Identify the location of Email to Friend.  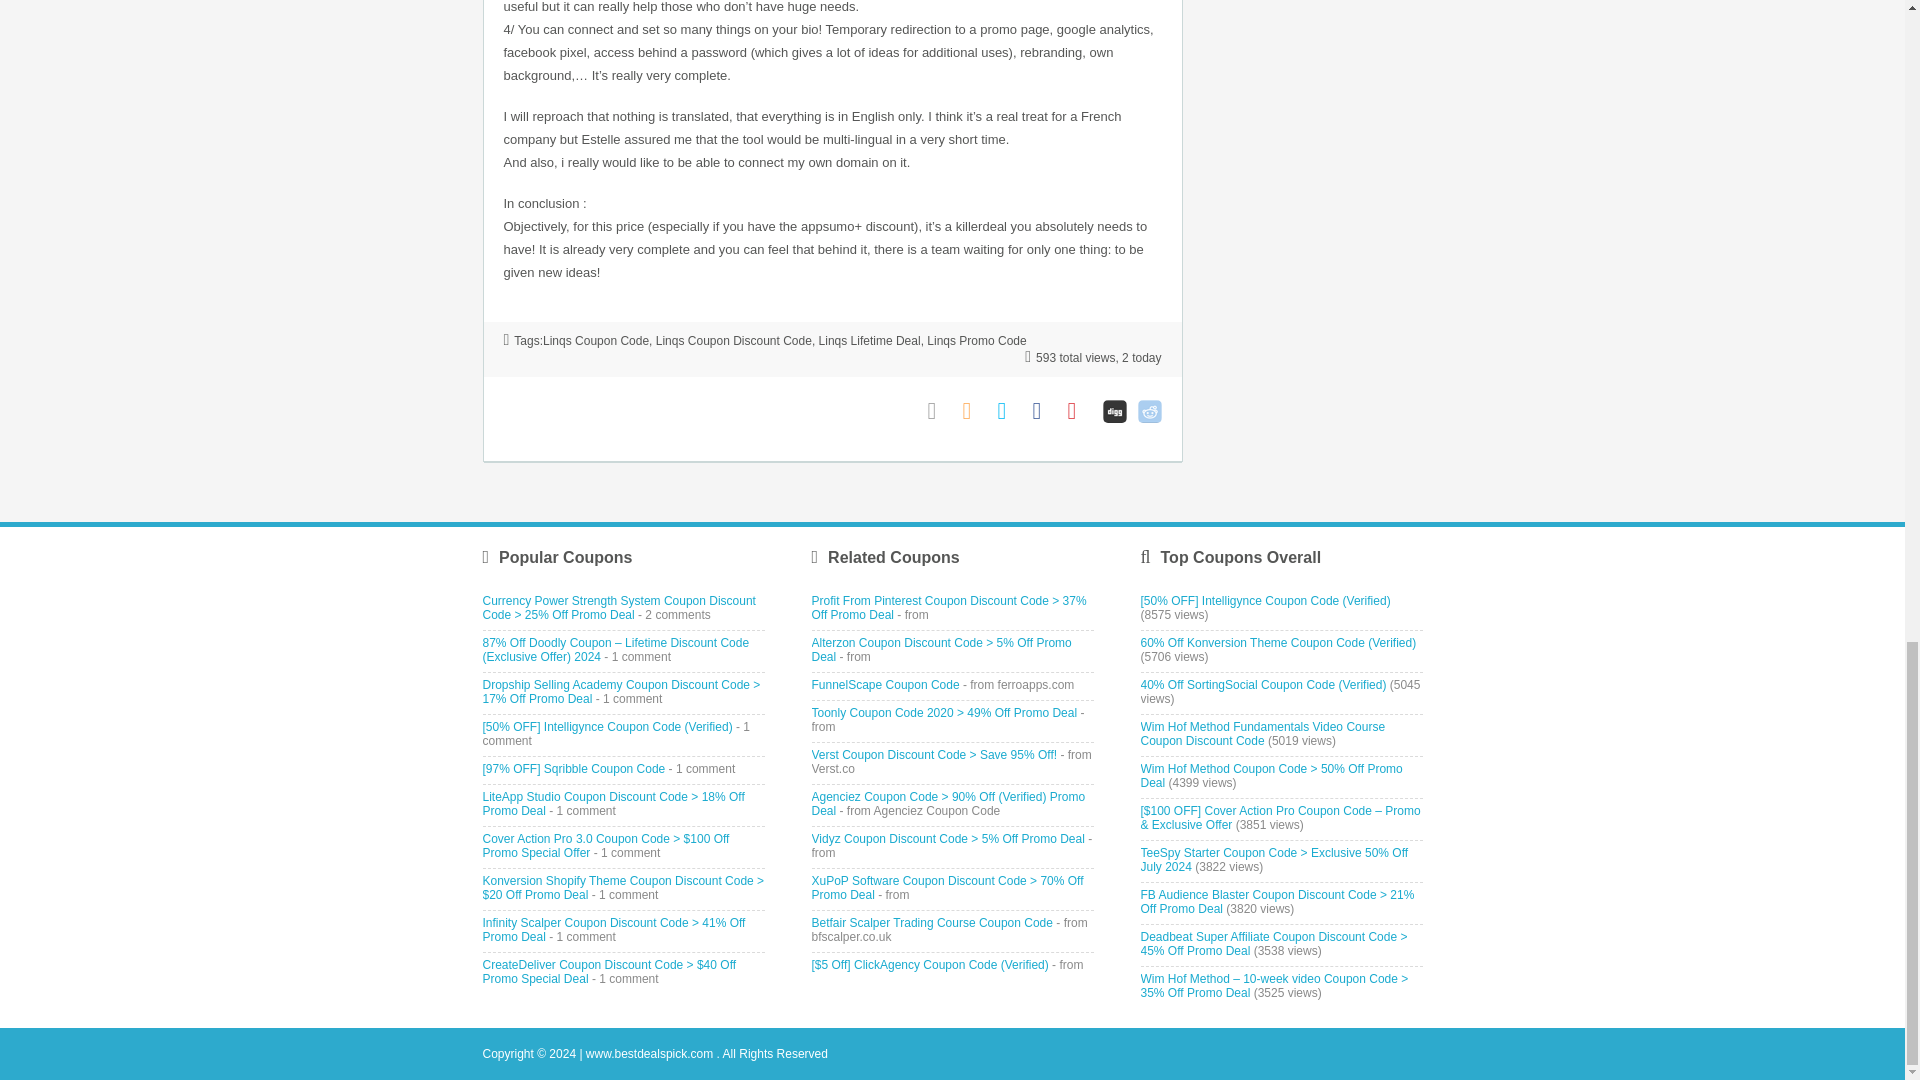
(940, 411).